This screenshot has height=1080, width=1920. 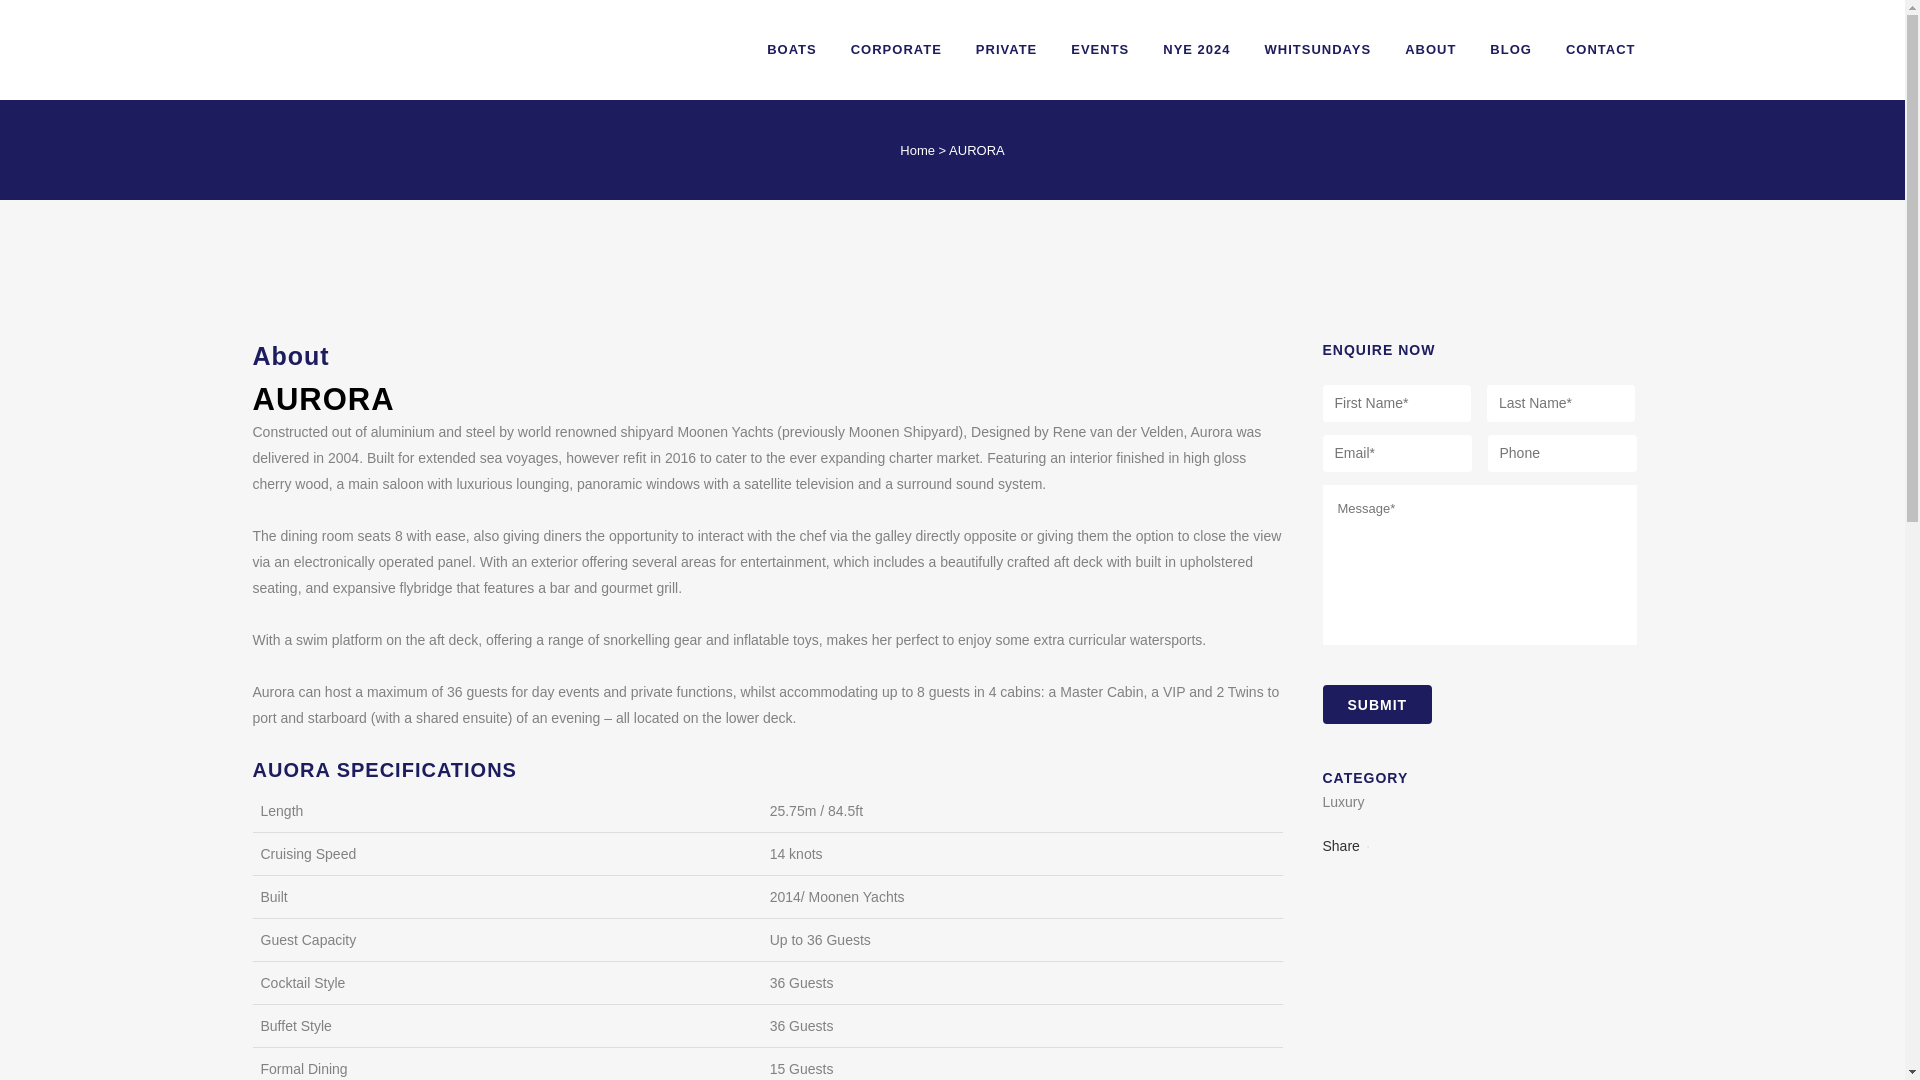 What do you see at coordinates (1318, 50) in the screenshot?
I see `WHITSUNDAYS` at bounding box center [1318, 50].